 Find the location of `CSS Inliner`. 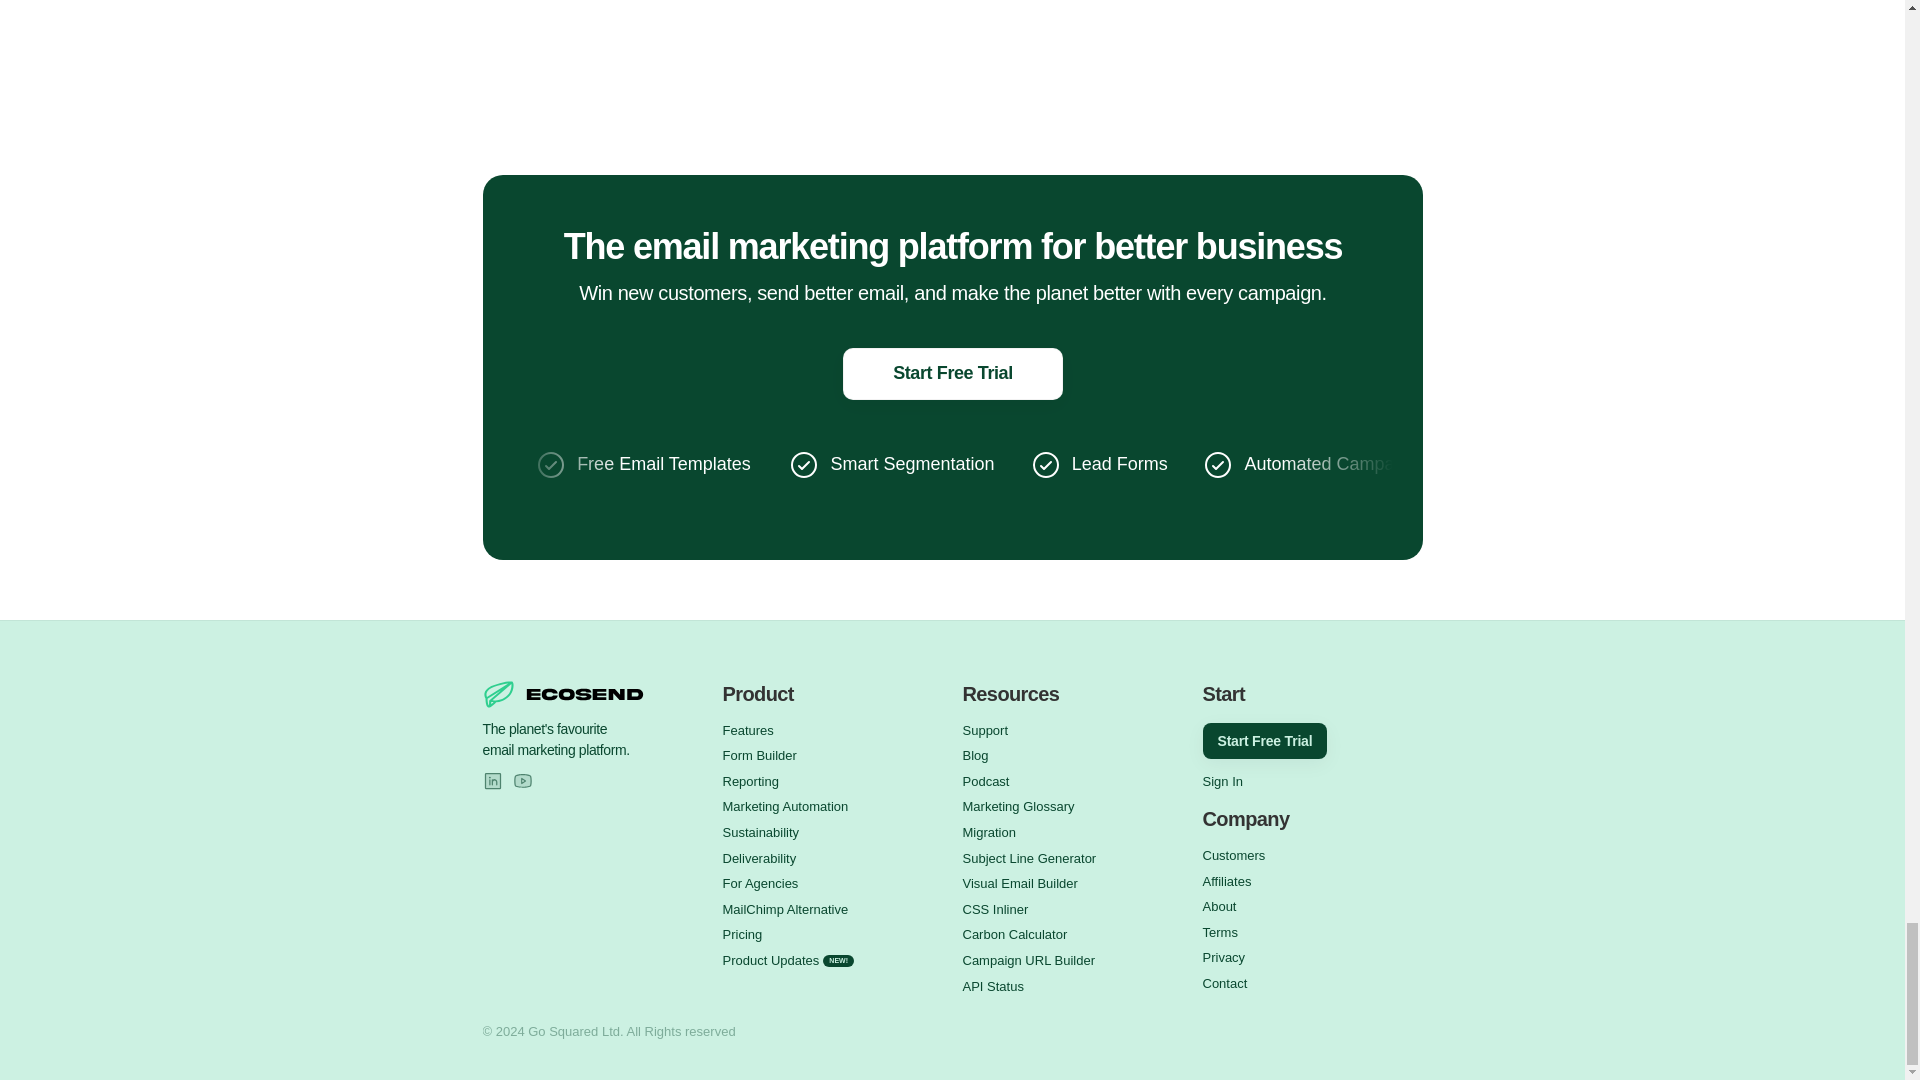

CSS Inliner is located at coordinates (994, 908).